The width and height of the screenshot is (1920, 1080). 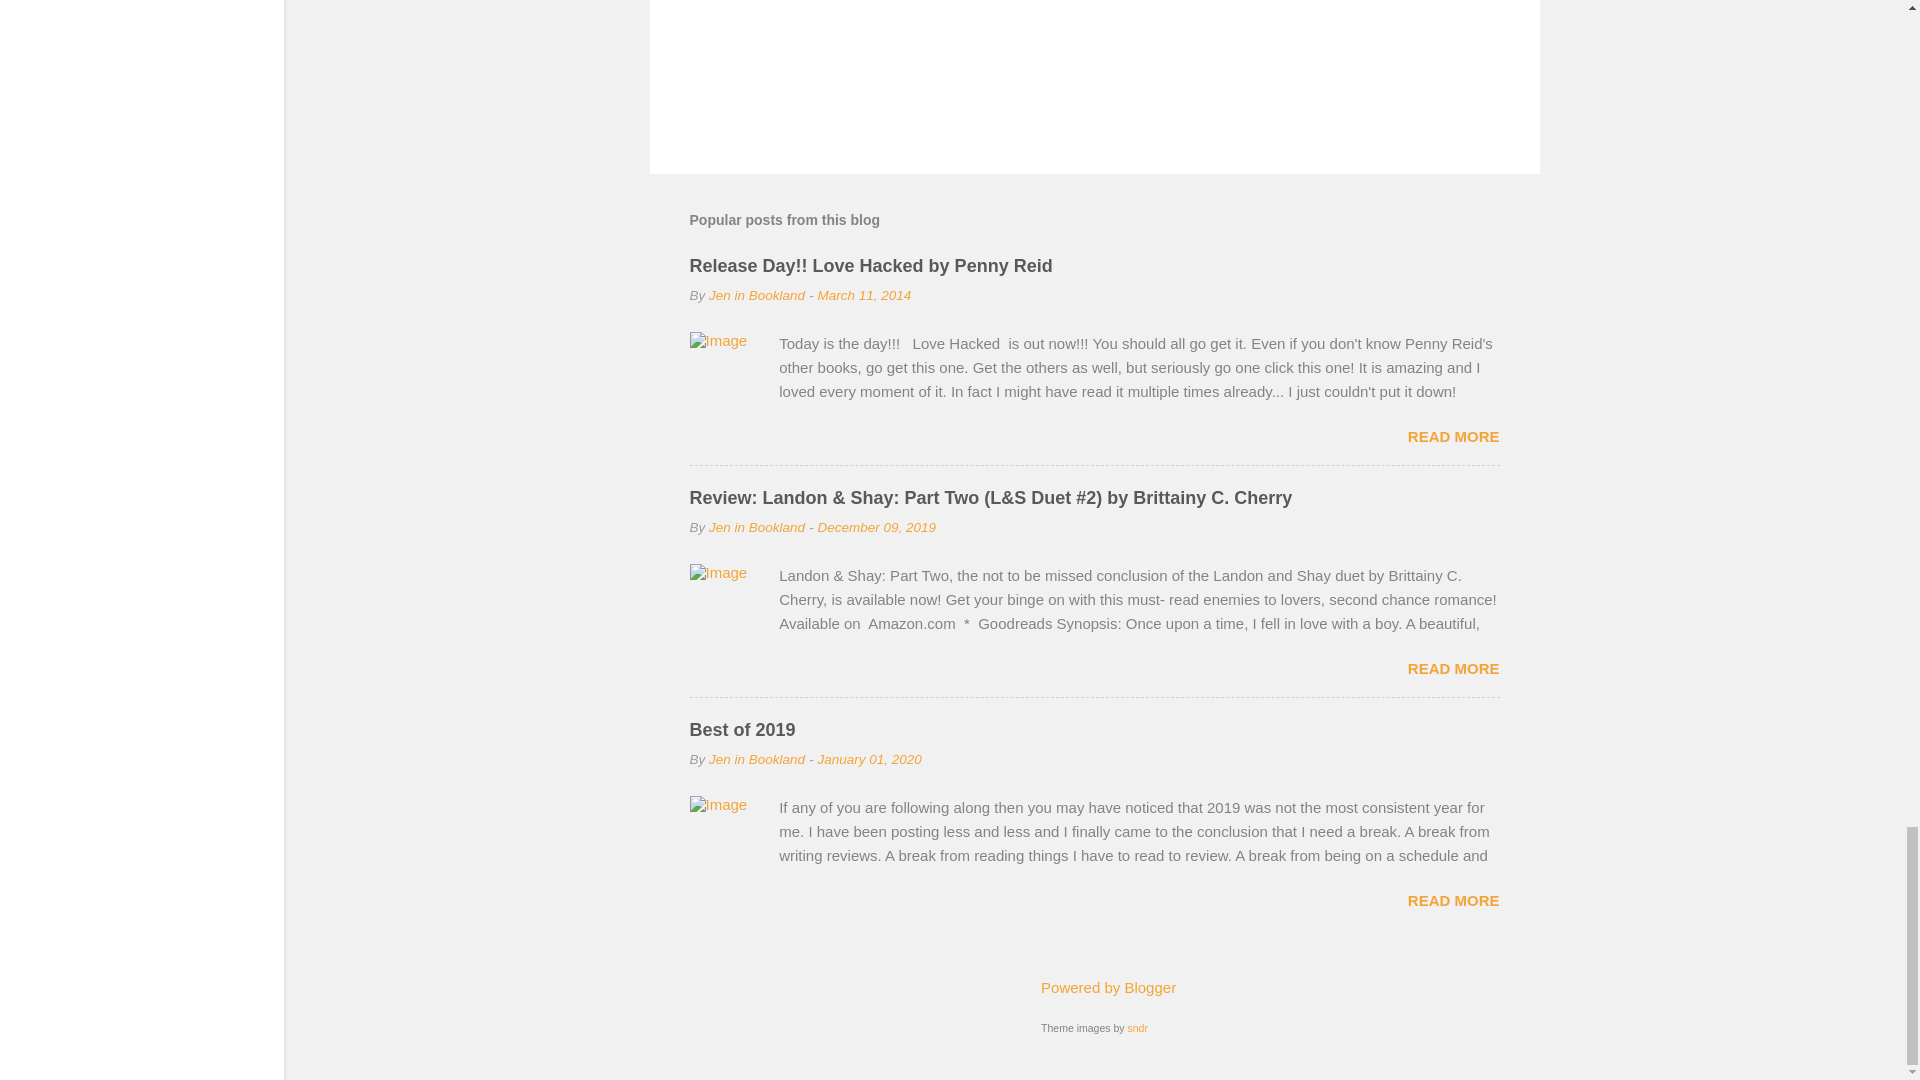 I want to click on December 09, 2019, so click(x=876, y=526).